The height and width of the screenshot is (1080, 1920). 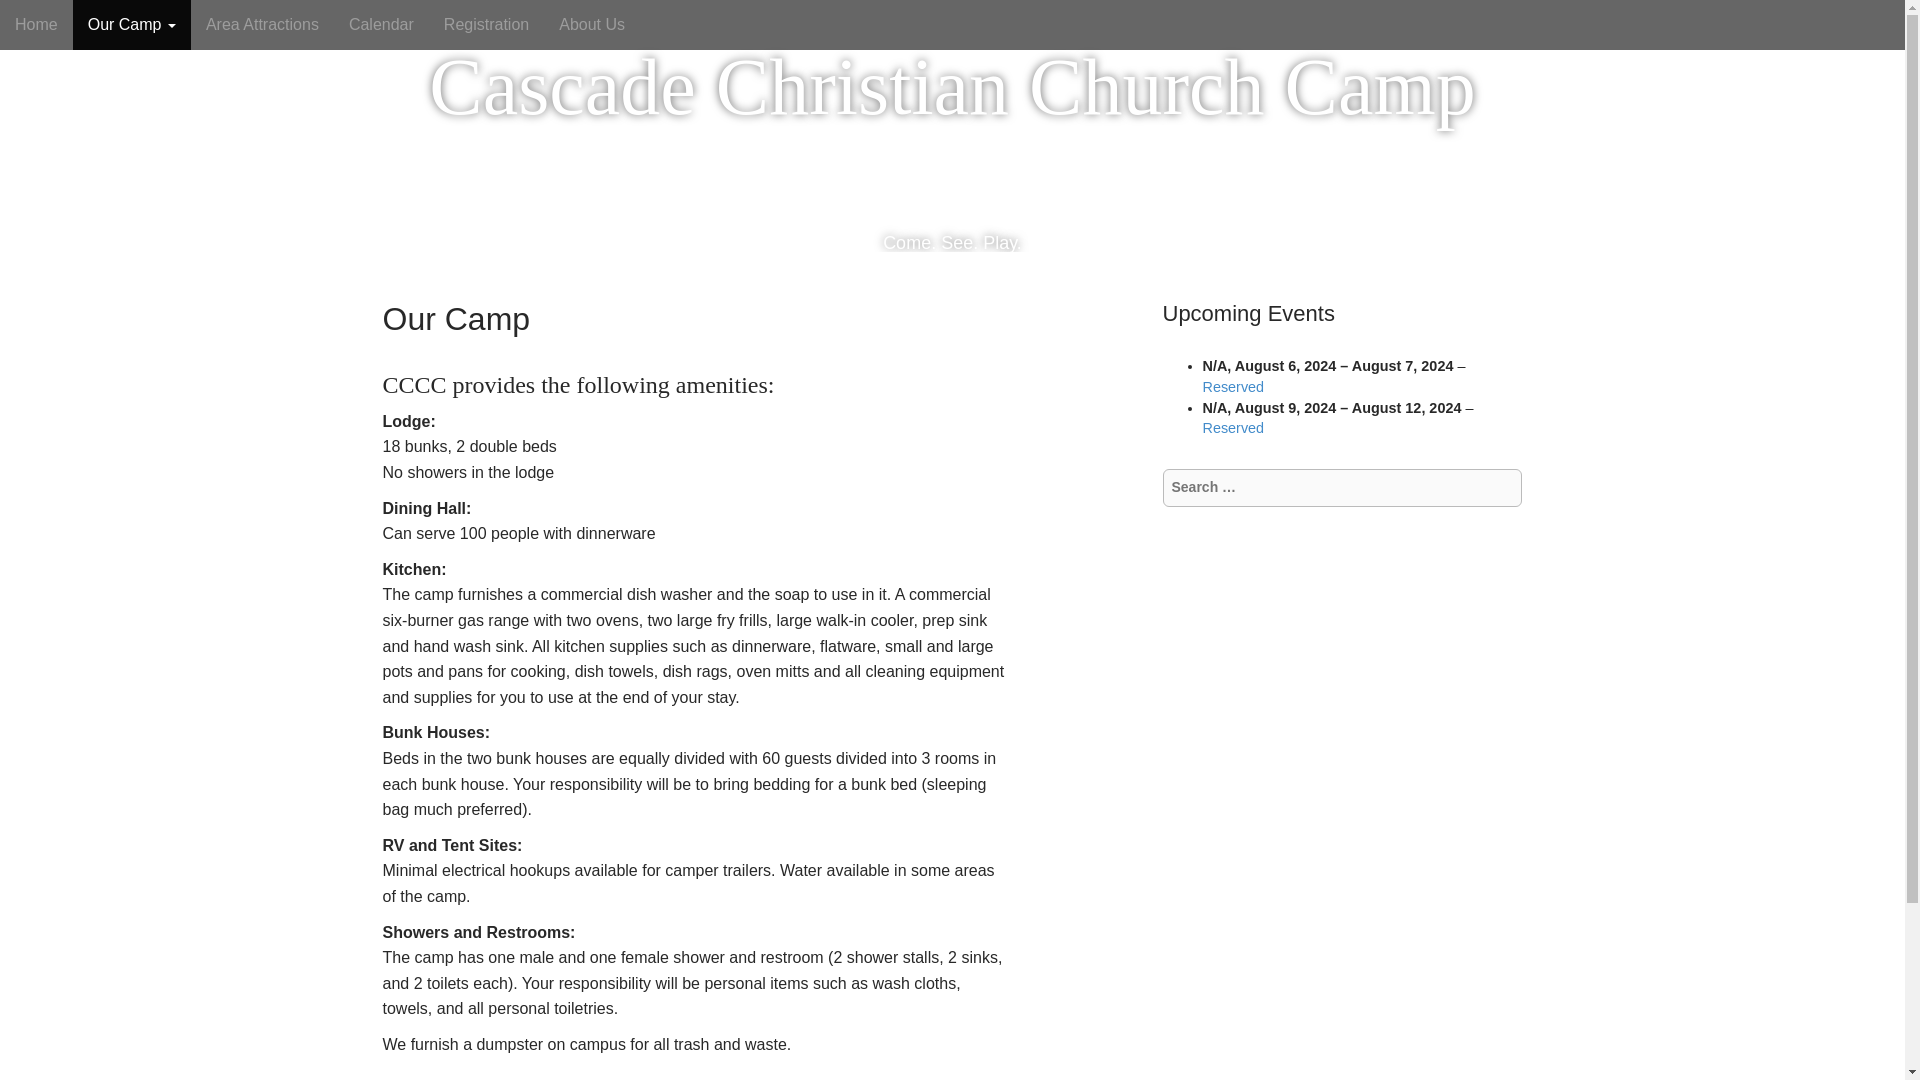 I want to click on Area Attractions, so click(x=262, y=24).